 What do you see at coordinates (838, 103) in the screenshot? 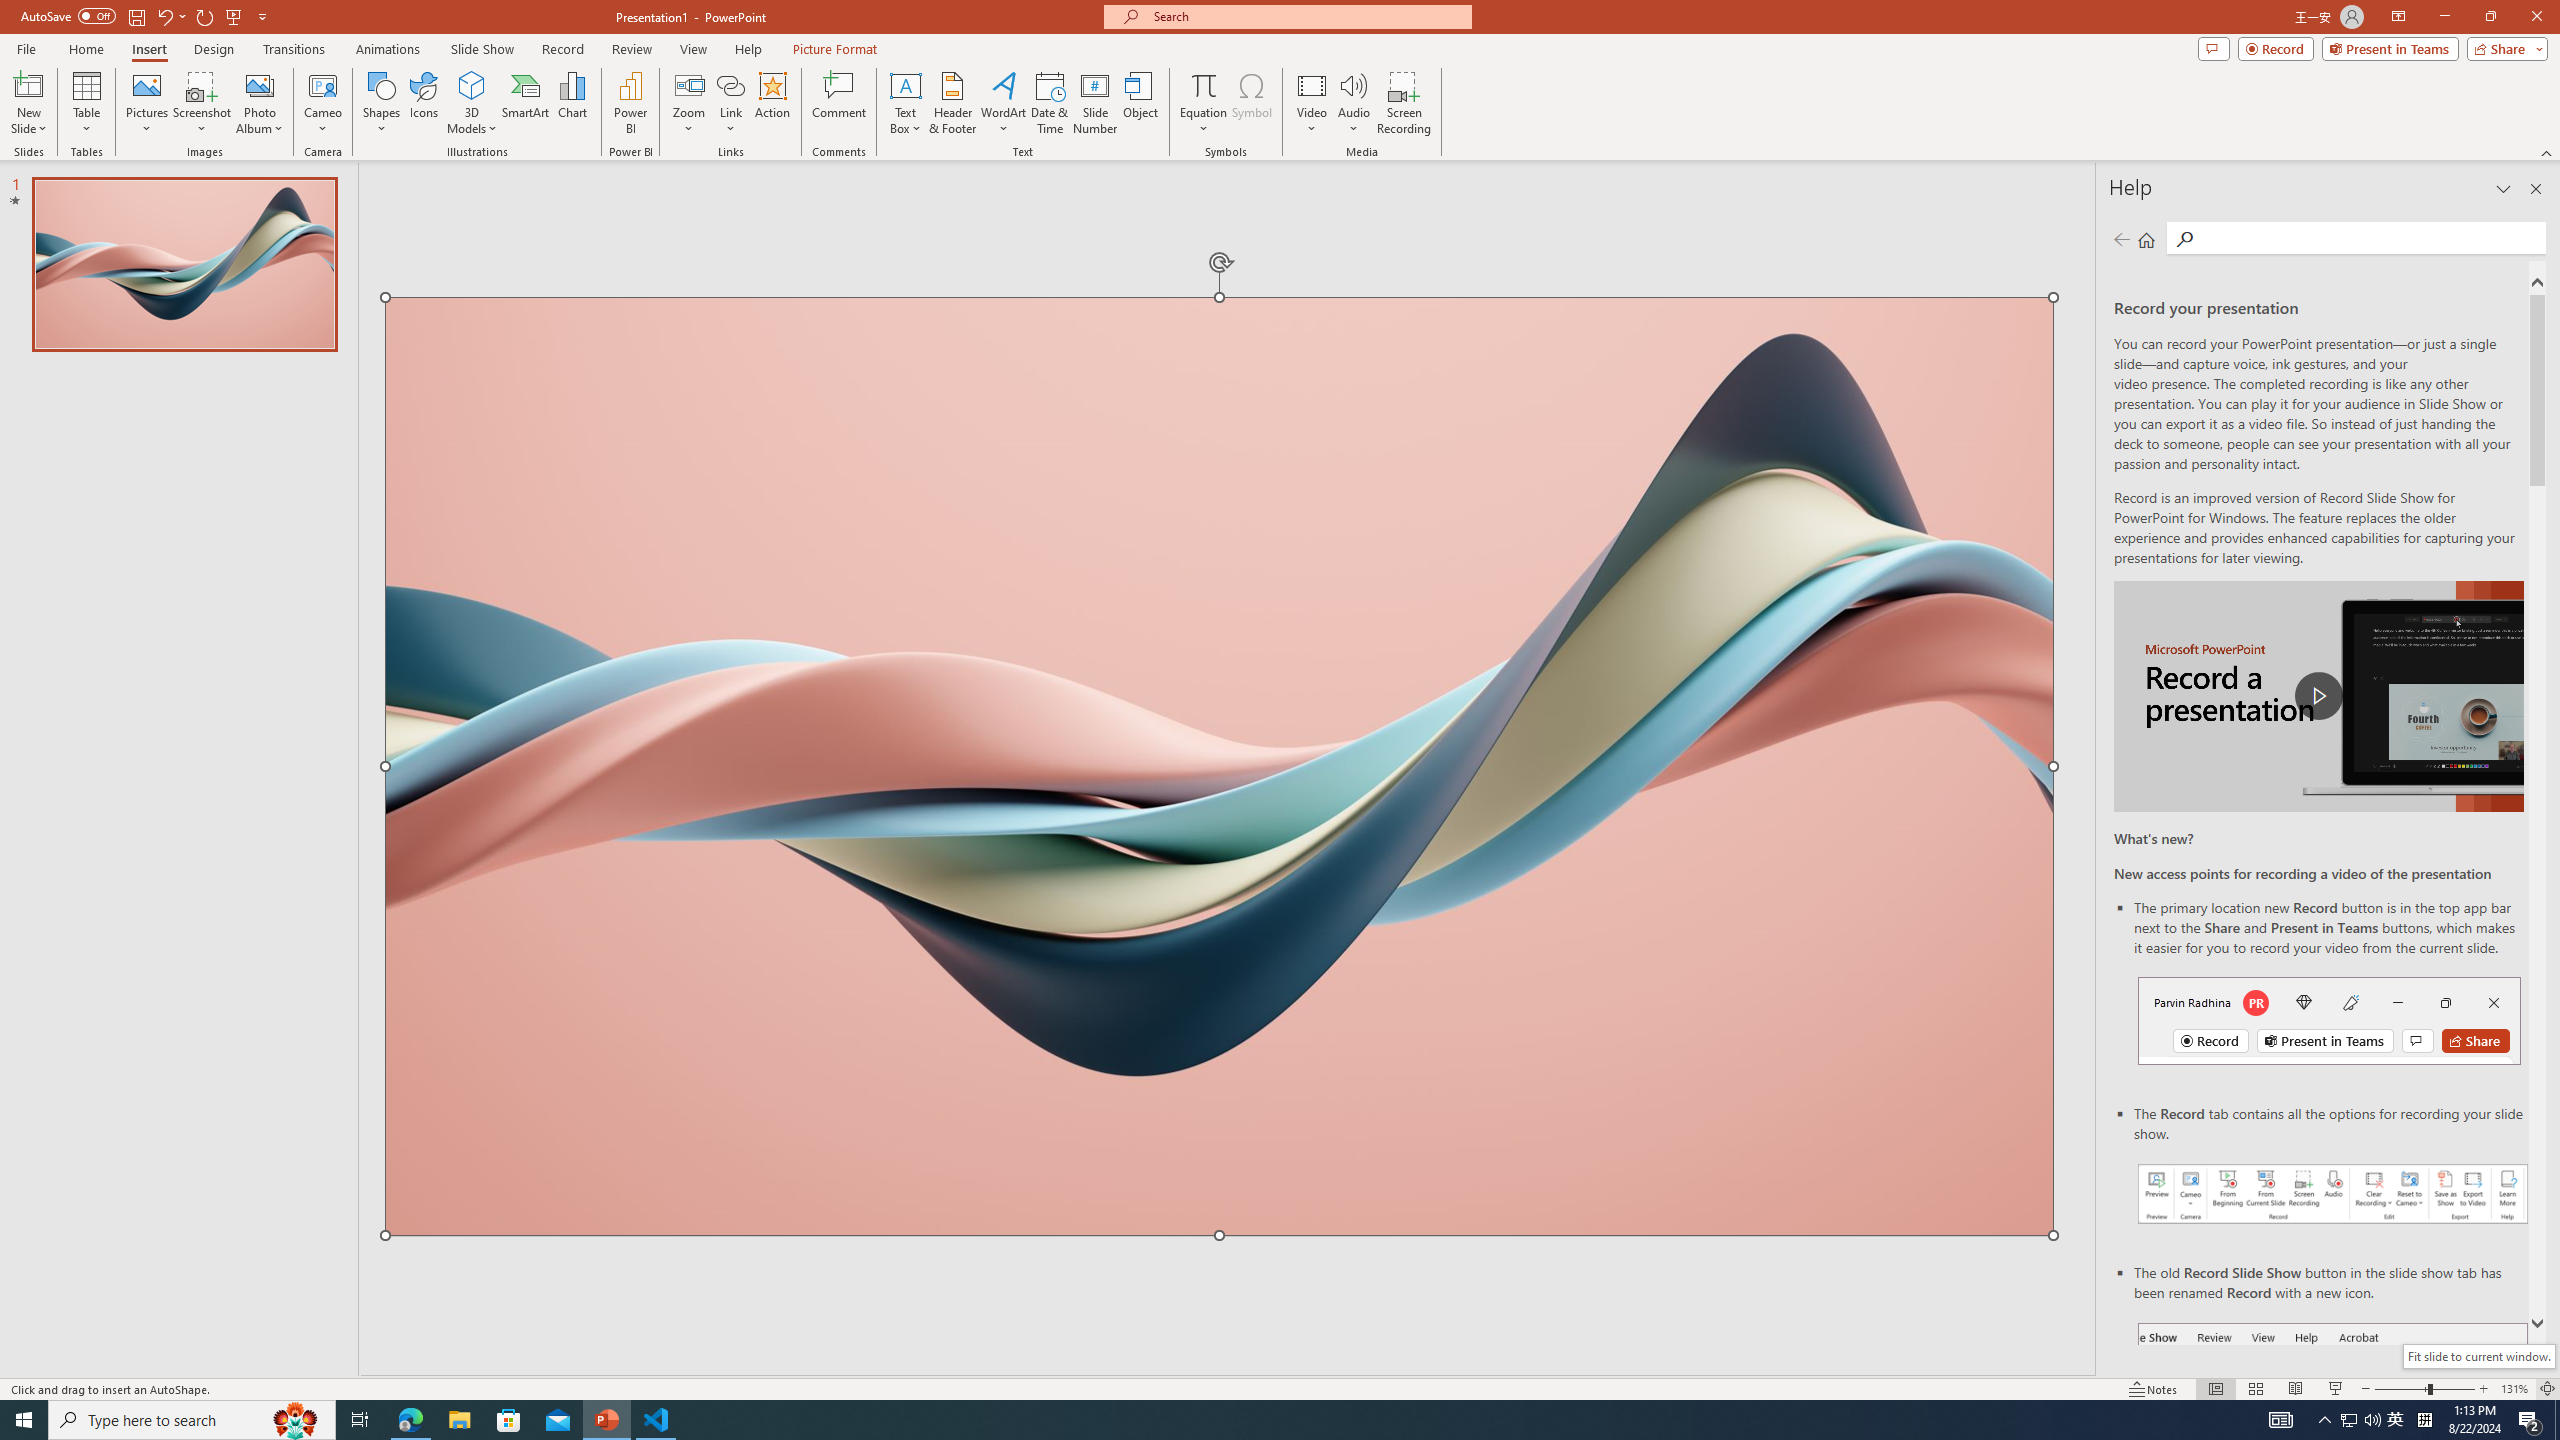
I see `Comment` at bounding box center [838, 103].